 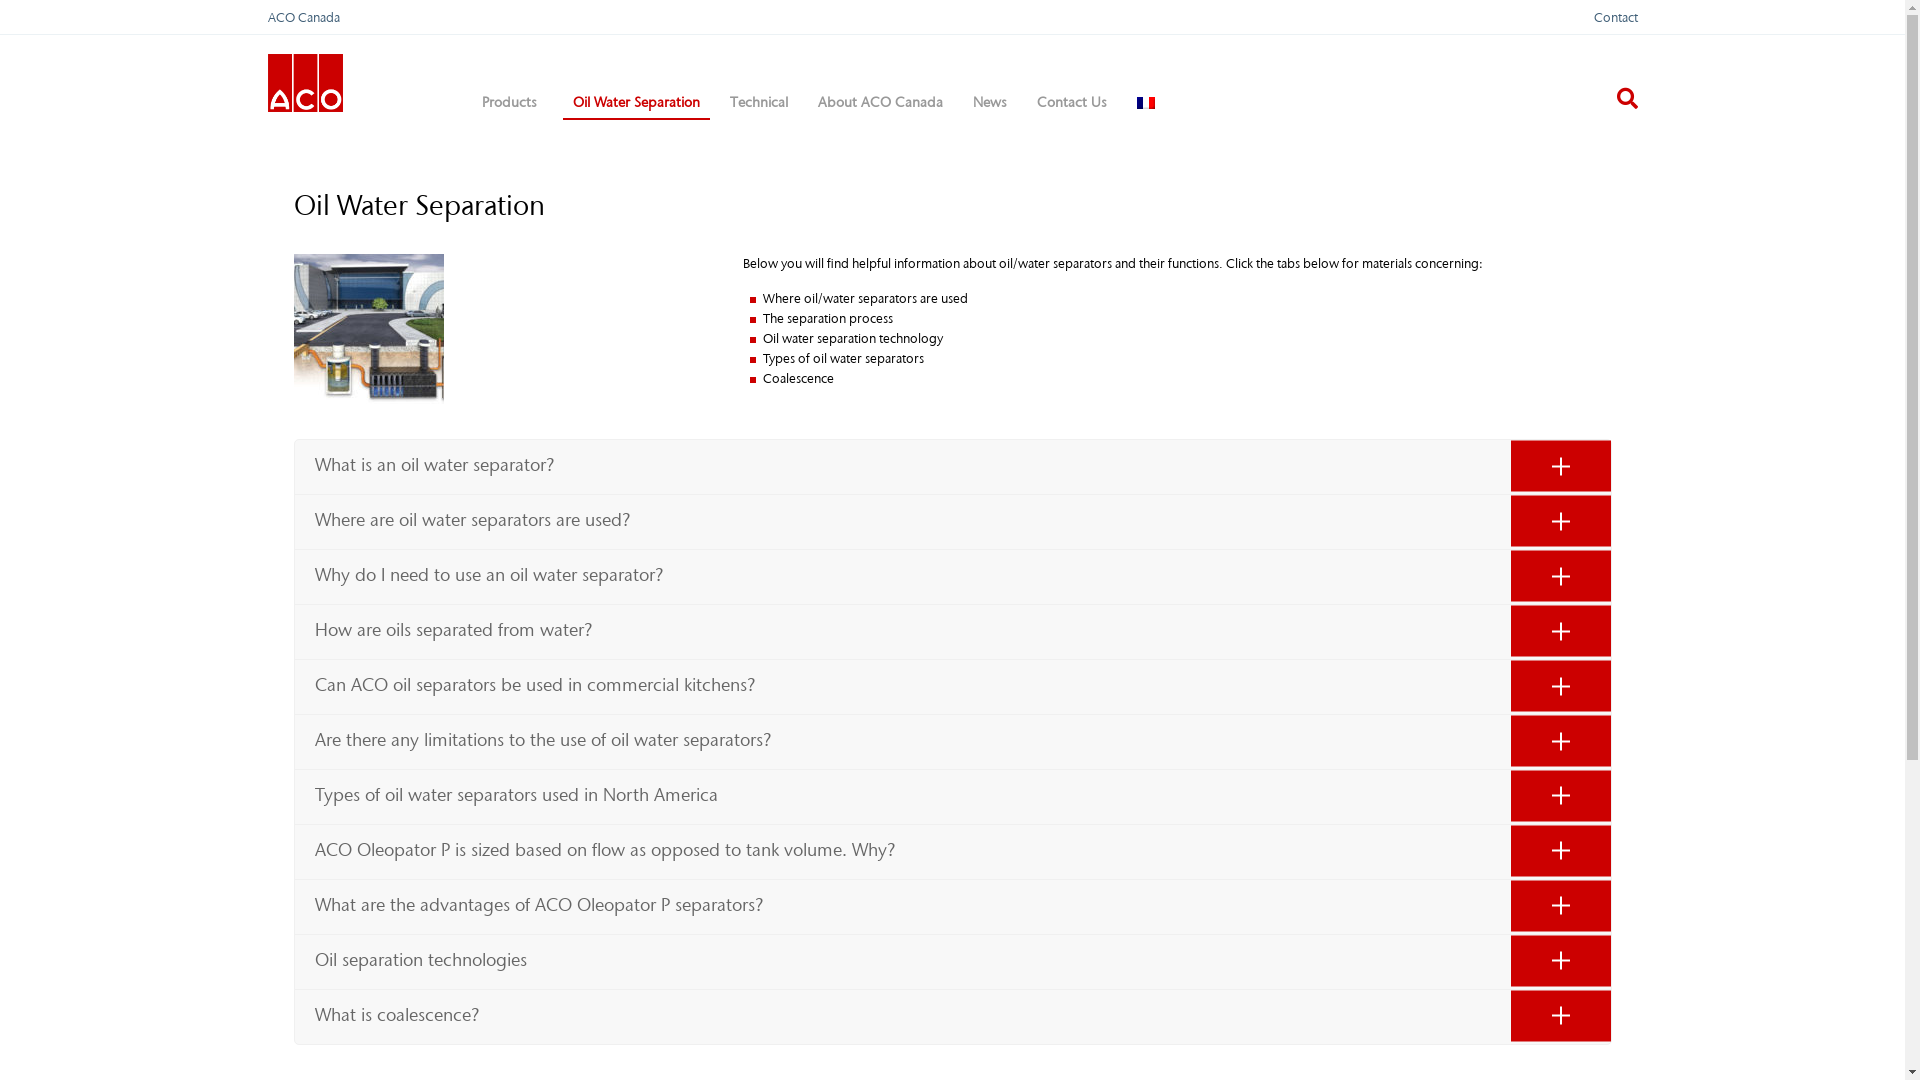 What do you see at coordinates (759, 102) in the screenshot?
I see `Technical` at bounding box center [759, 102].